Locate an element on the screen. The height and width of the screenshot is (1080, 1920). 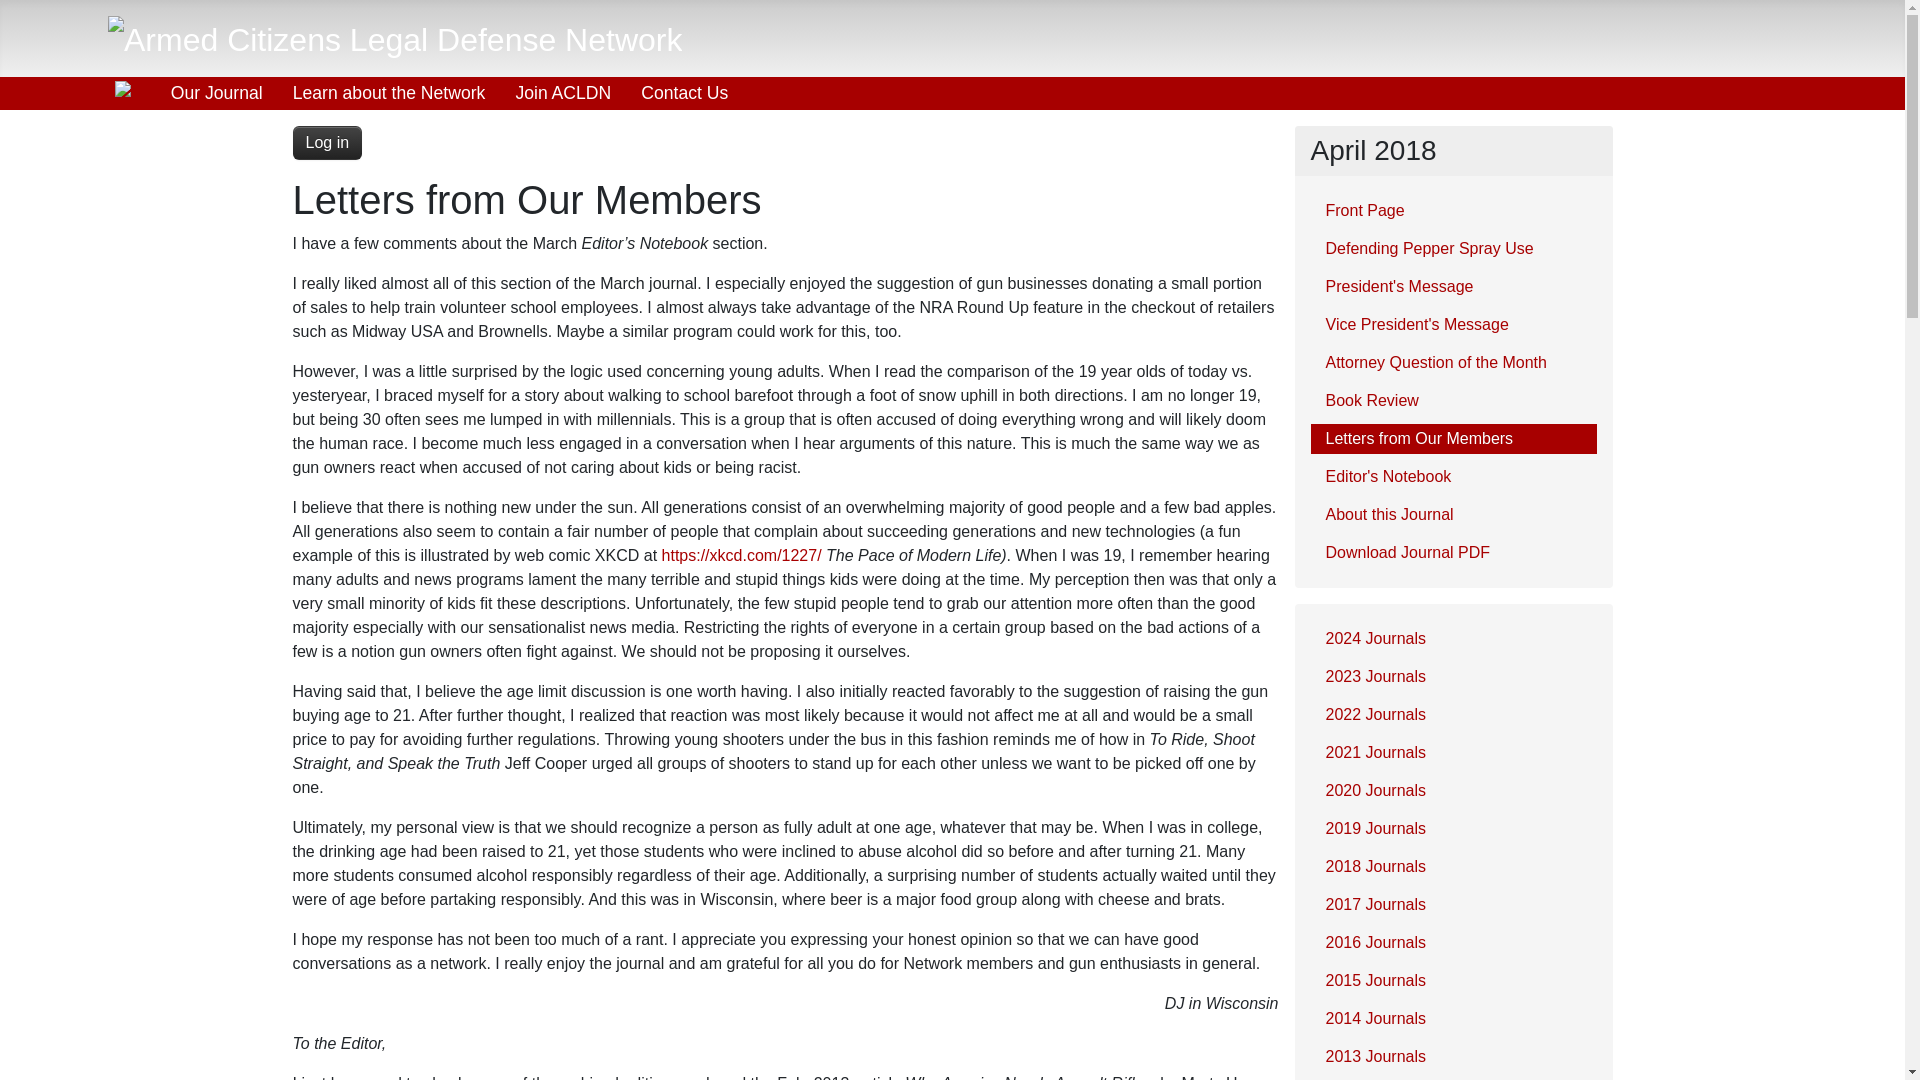
Join ACLDN is located at coordinates (562, 92).